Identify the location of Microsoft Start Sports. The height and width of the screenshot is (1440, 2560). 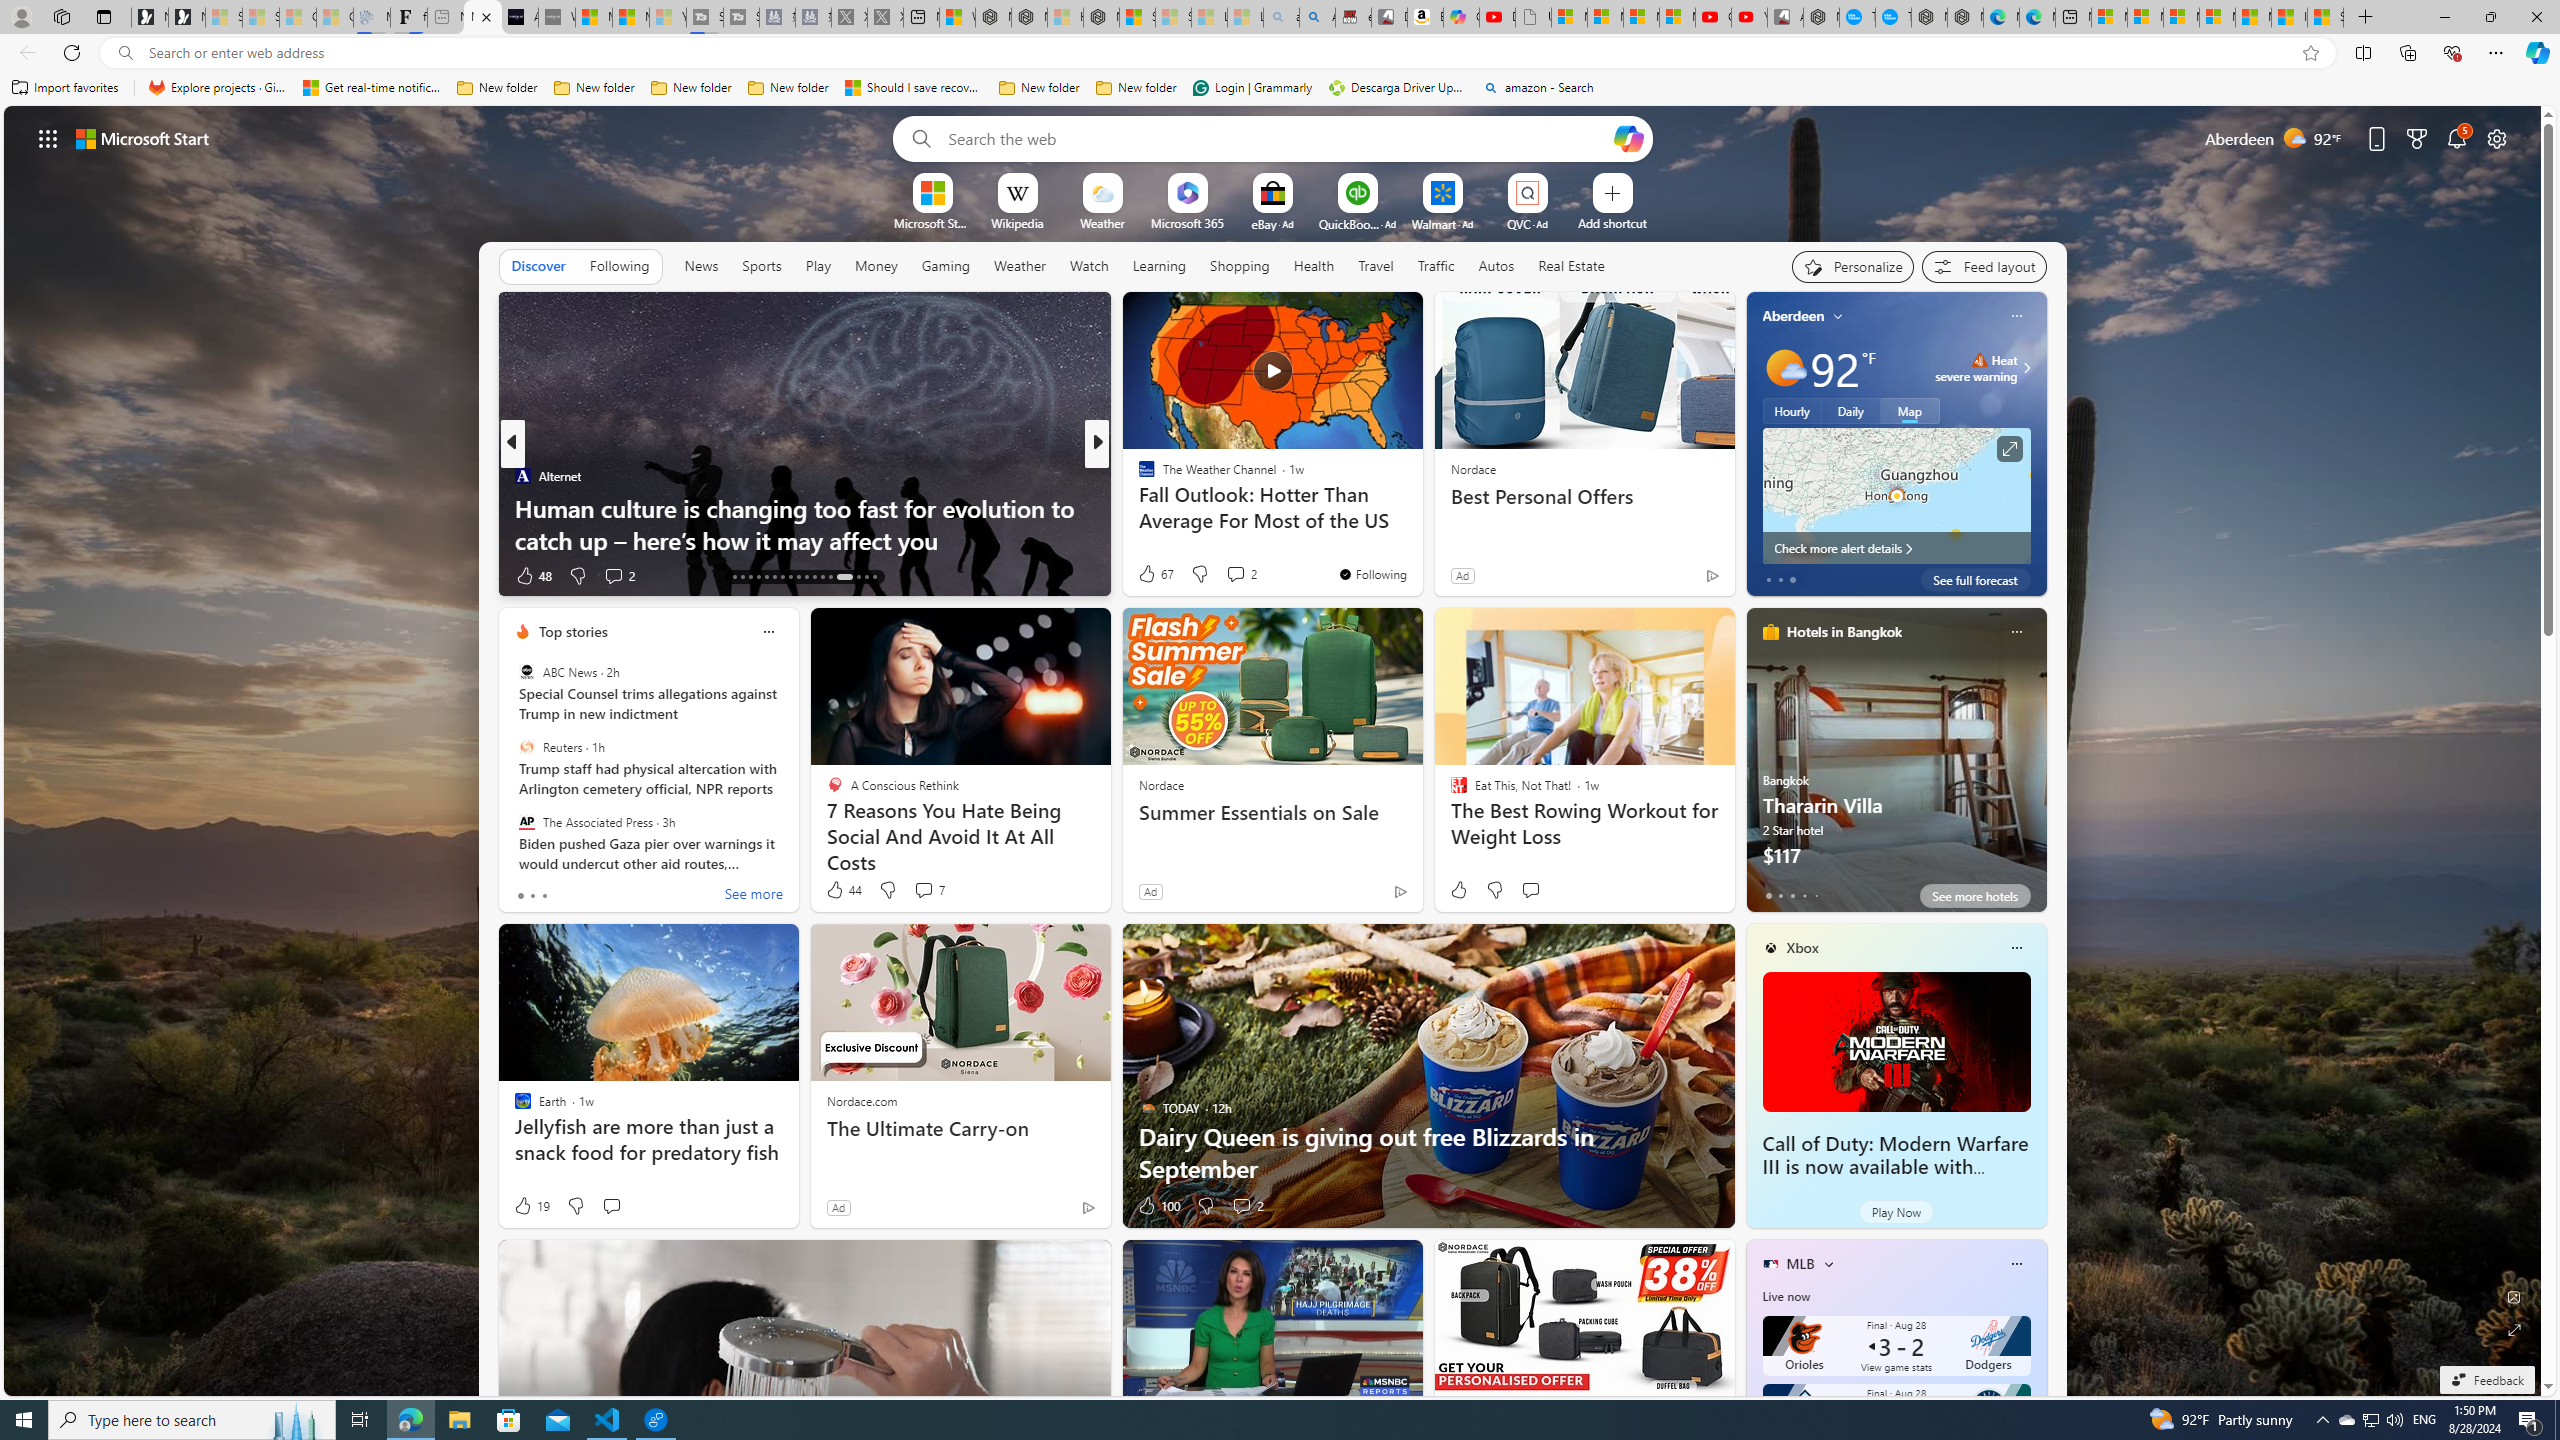
(594, 17).